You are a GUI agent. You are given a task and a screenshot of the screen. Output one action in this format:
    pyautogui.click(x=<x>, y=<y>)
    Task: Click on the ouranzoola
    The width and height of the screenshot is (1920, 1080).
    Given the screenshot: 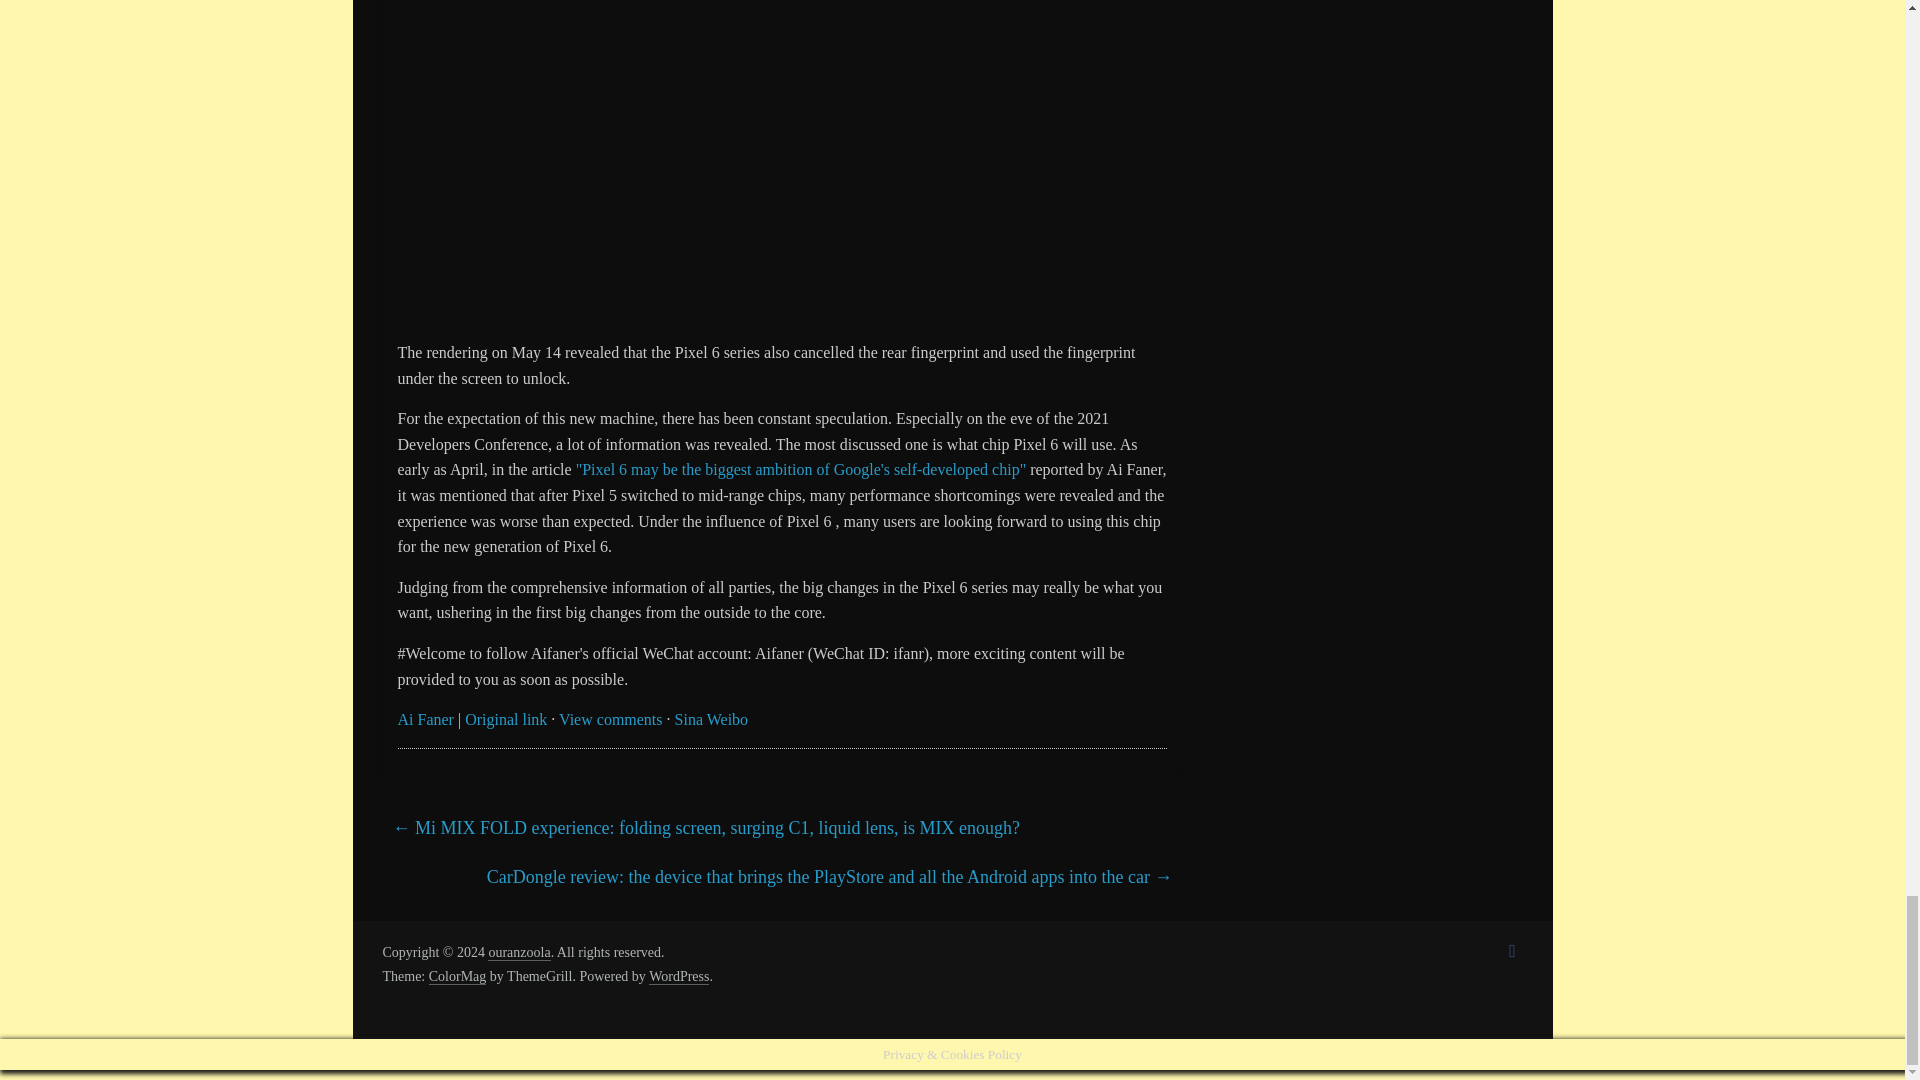 What is the action you would take?
    pyautogui.click(x=518, y=953)
    